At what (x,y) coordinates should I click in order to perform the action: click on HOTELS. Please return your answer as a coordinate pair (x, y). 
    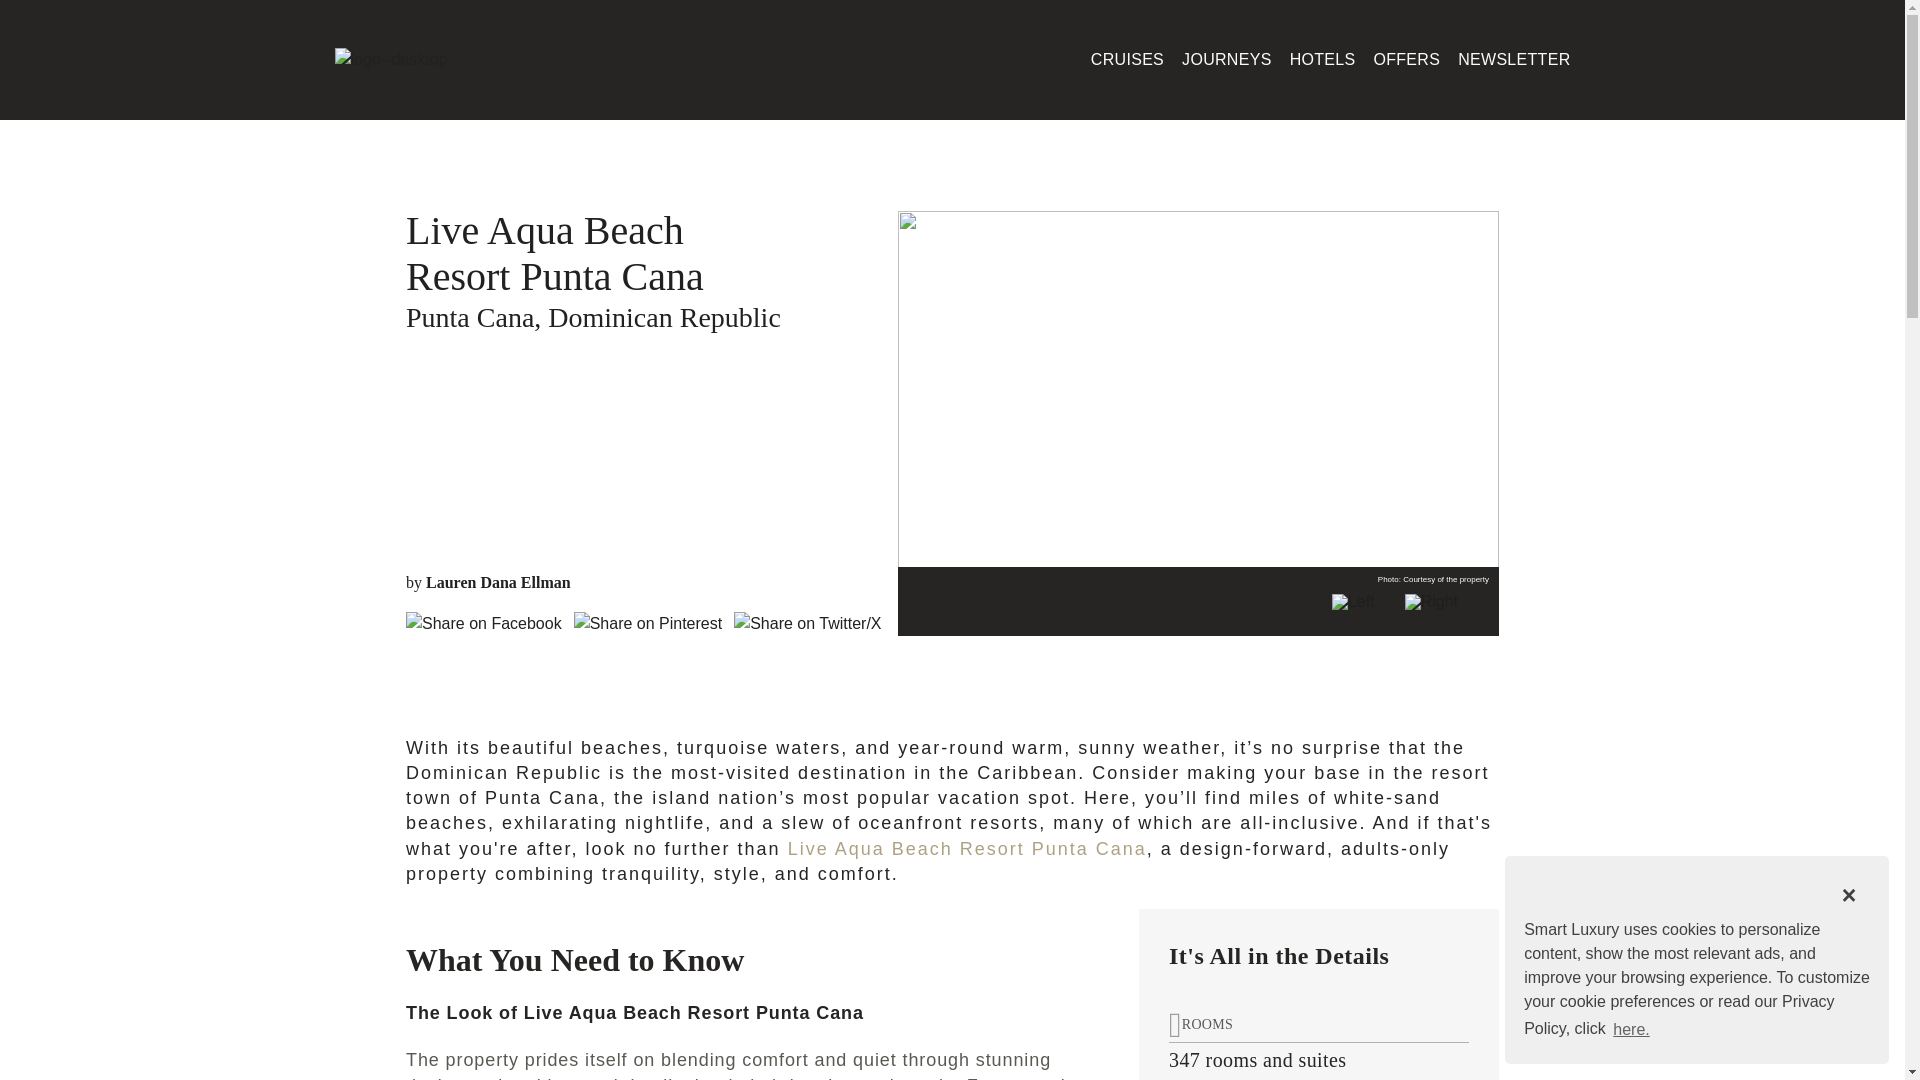
    Looking at the image, I should click on (1322, 60).